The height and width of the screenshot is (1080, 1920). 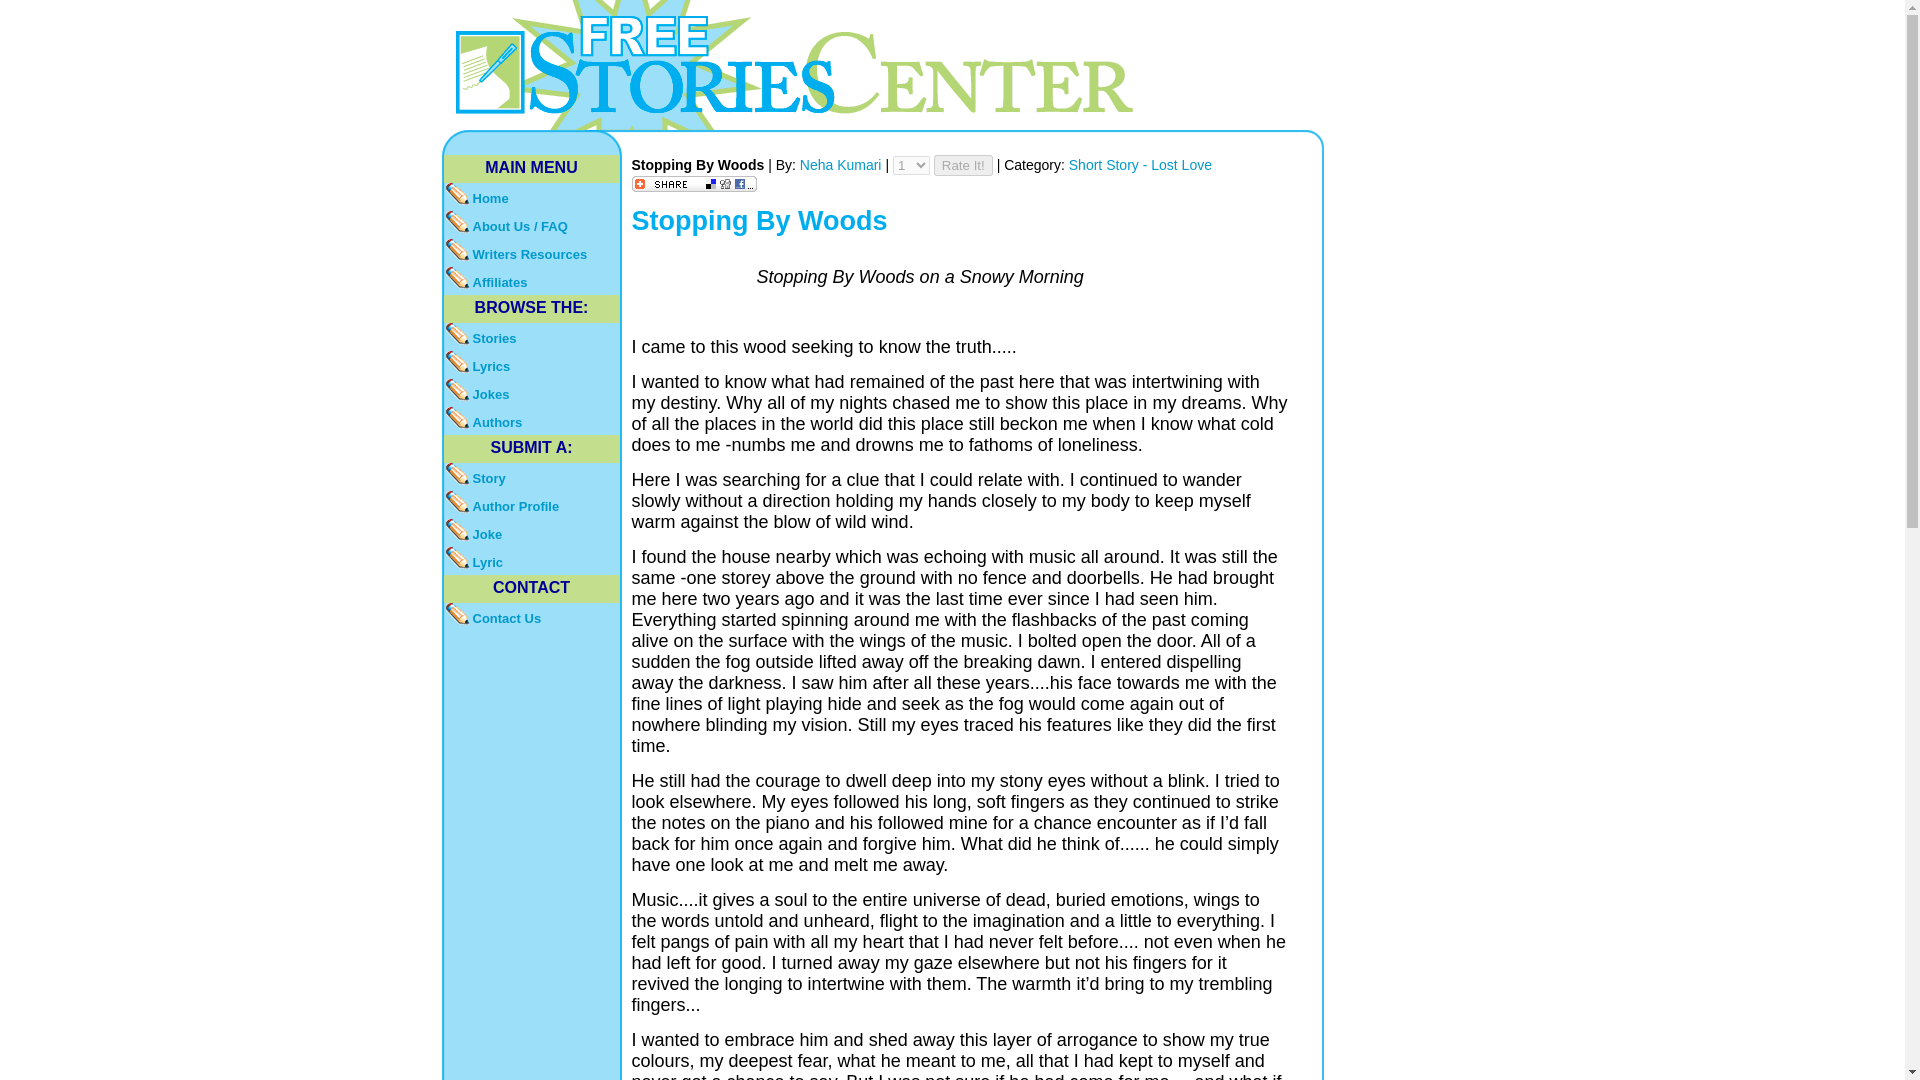 What do you see at coordinates (532, 616) in the screenshot?
I see `Contact Us` at bounding box center [532, 616].